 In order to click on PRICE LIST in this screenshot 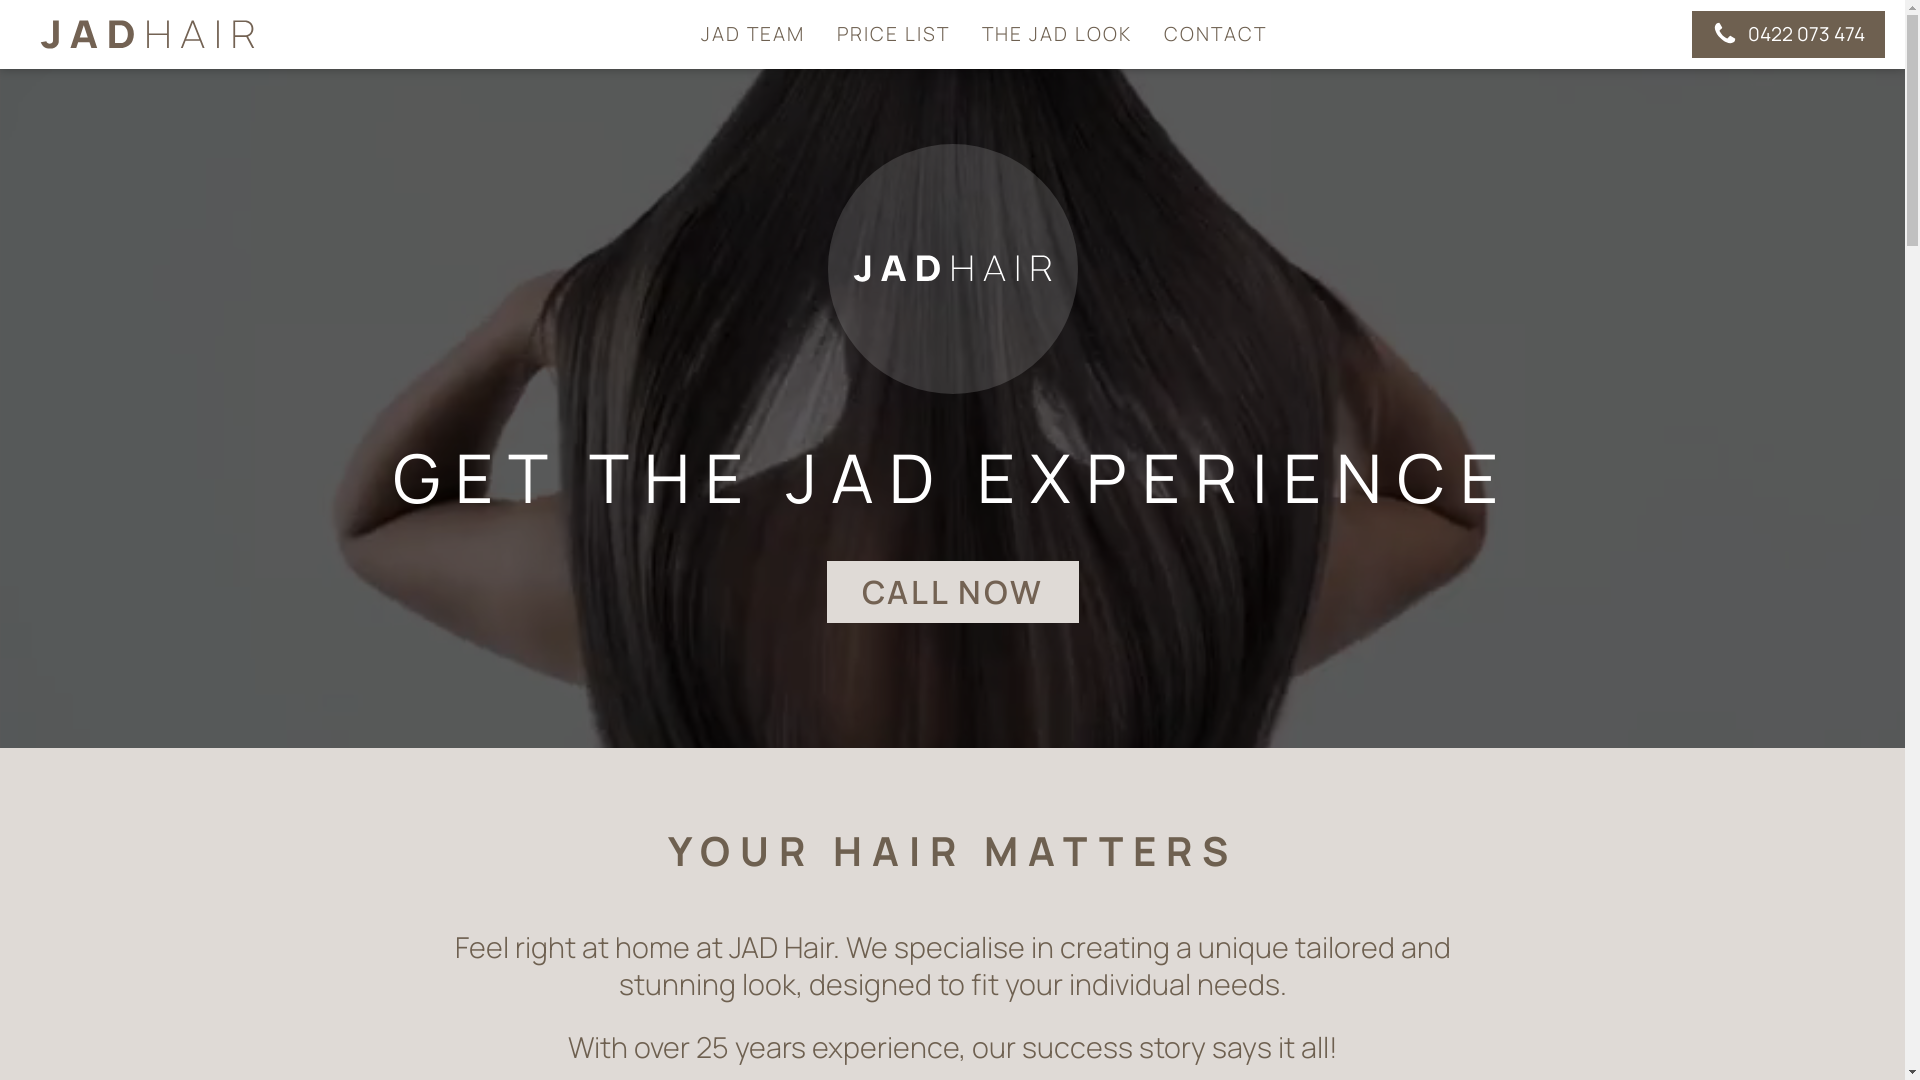, I will do `click(892, 34)`.